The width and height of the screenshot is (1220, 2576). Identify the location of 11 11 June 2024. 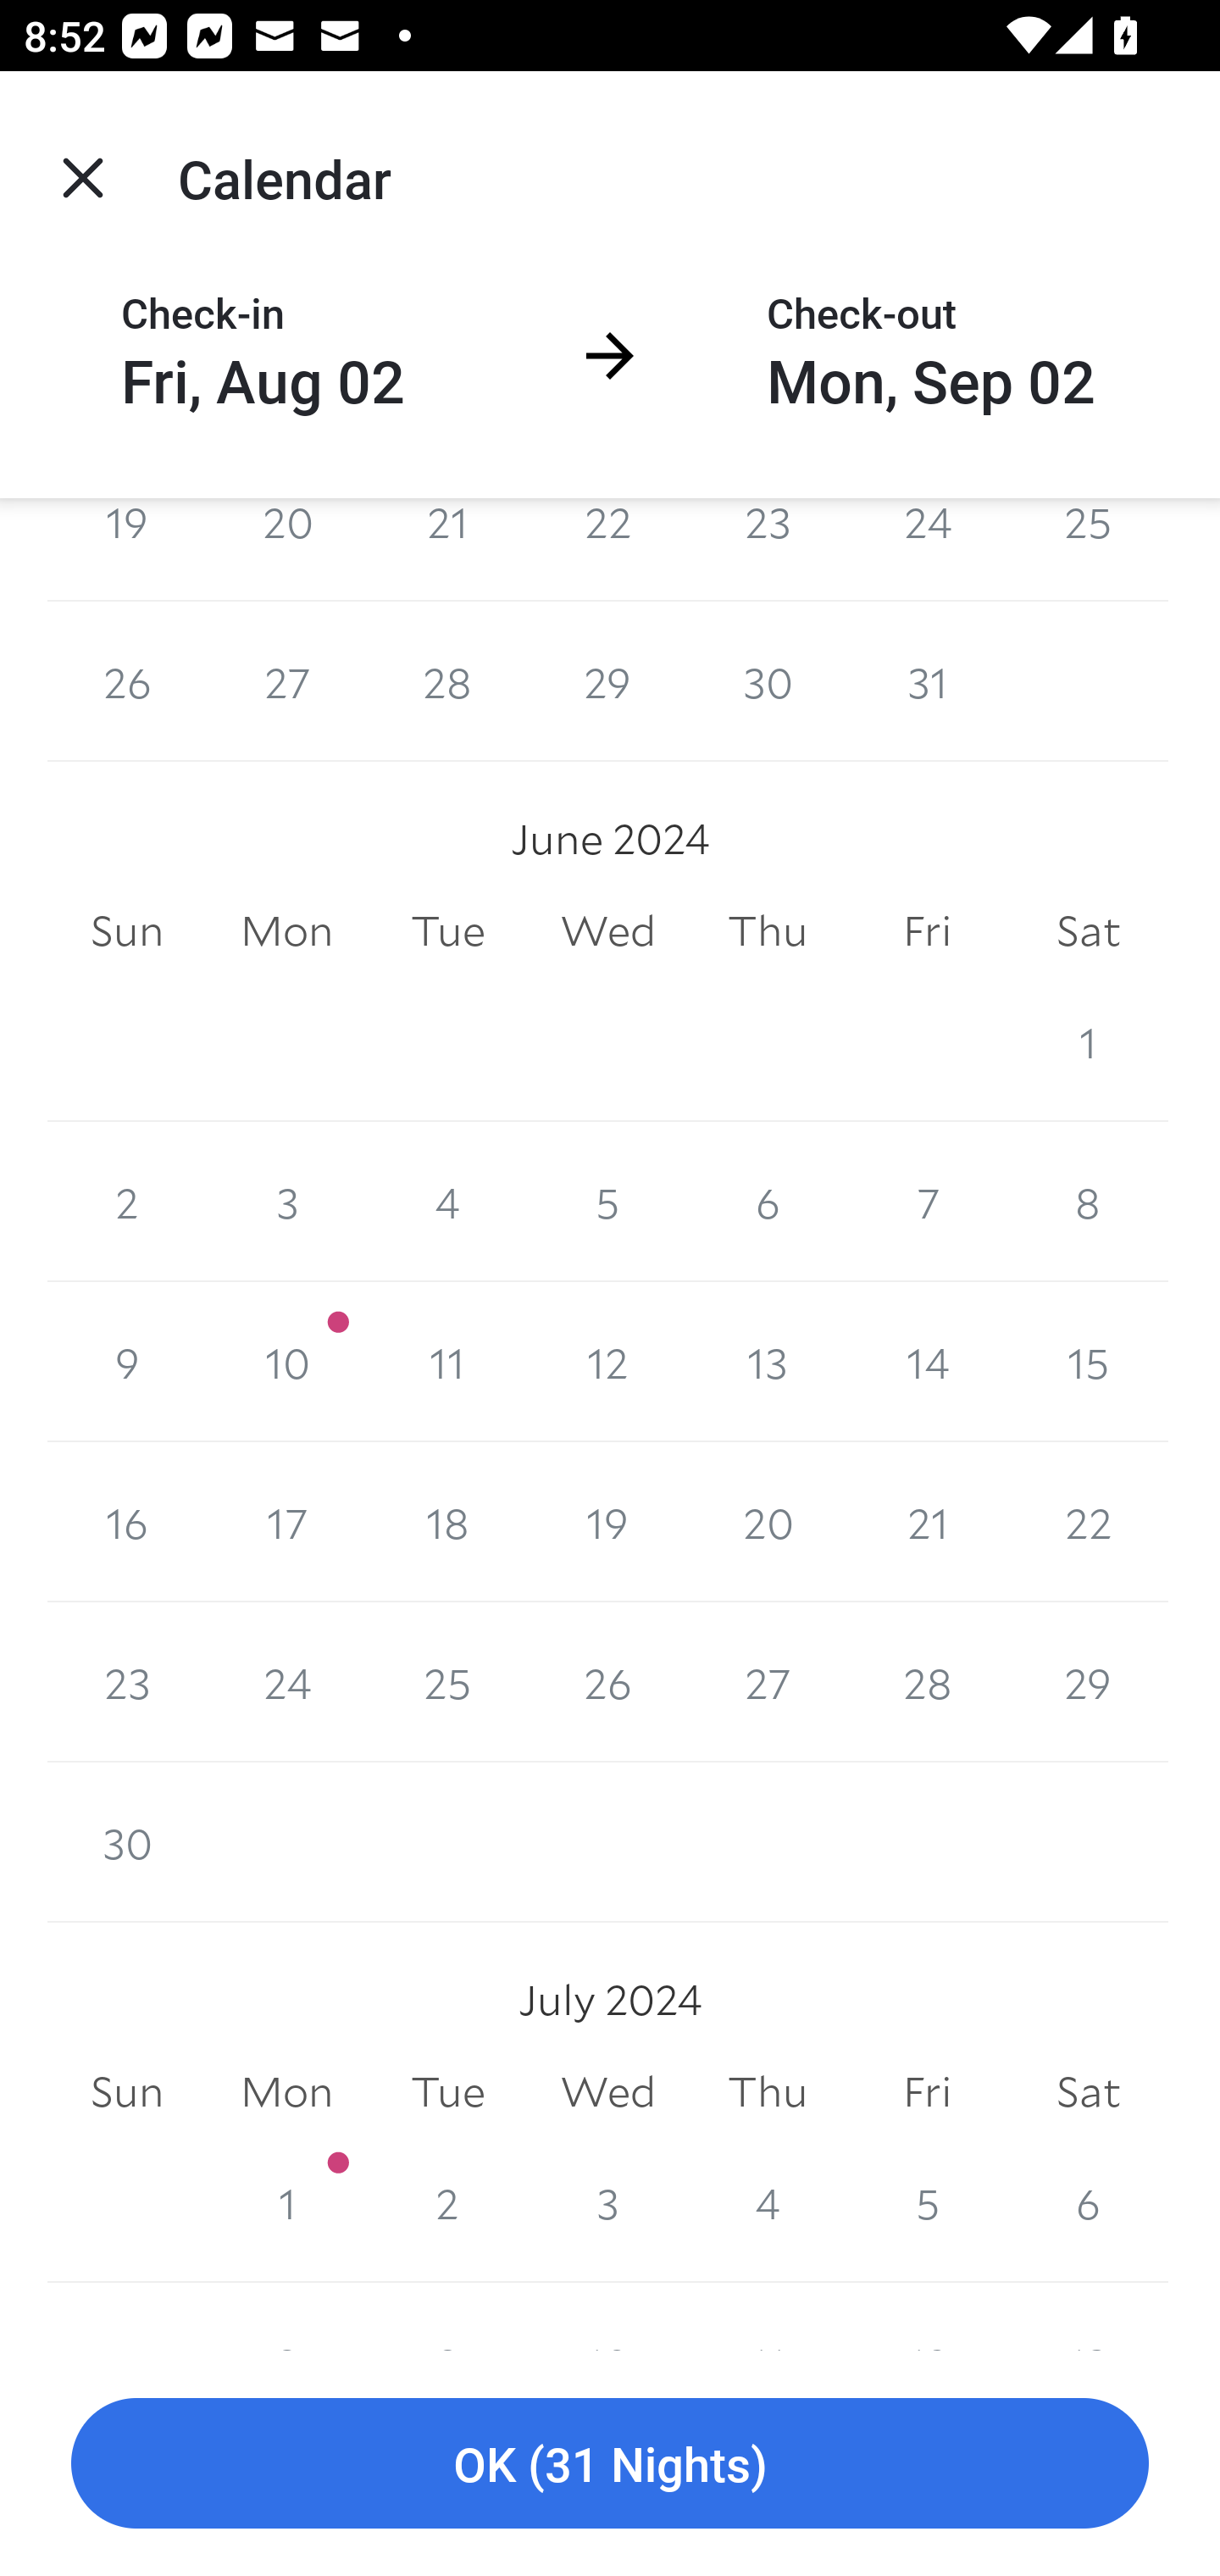
(447, 1363).